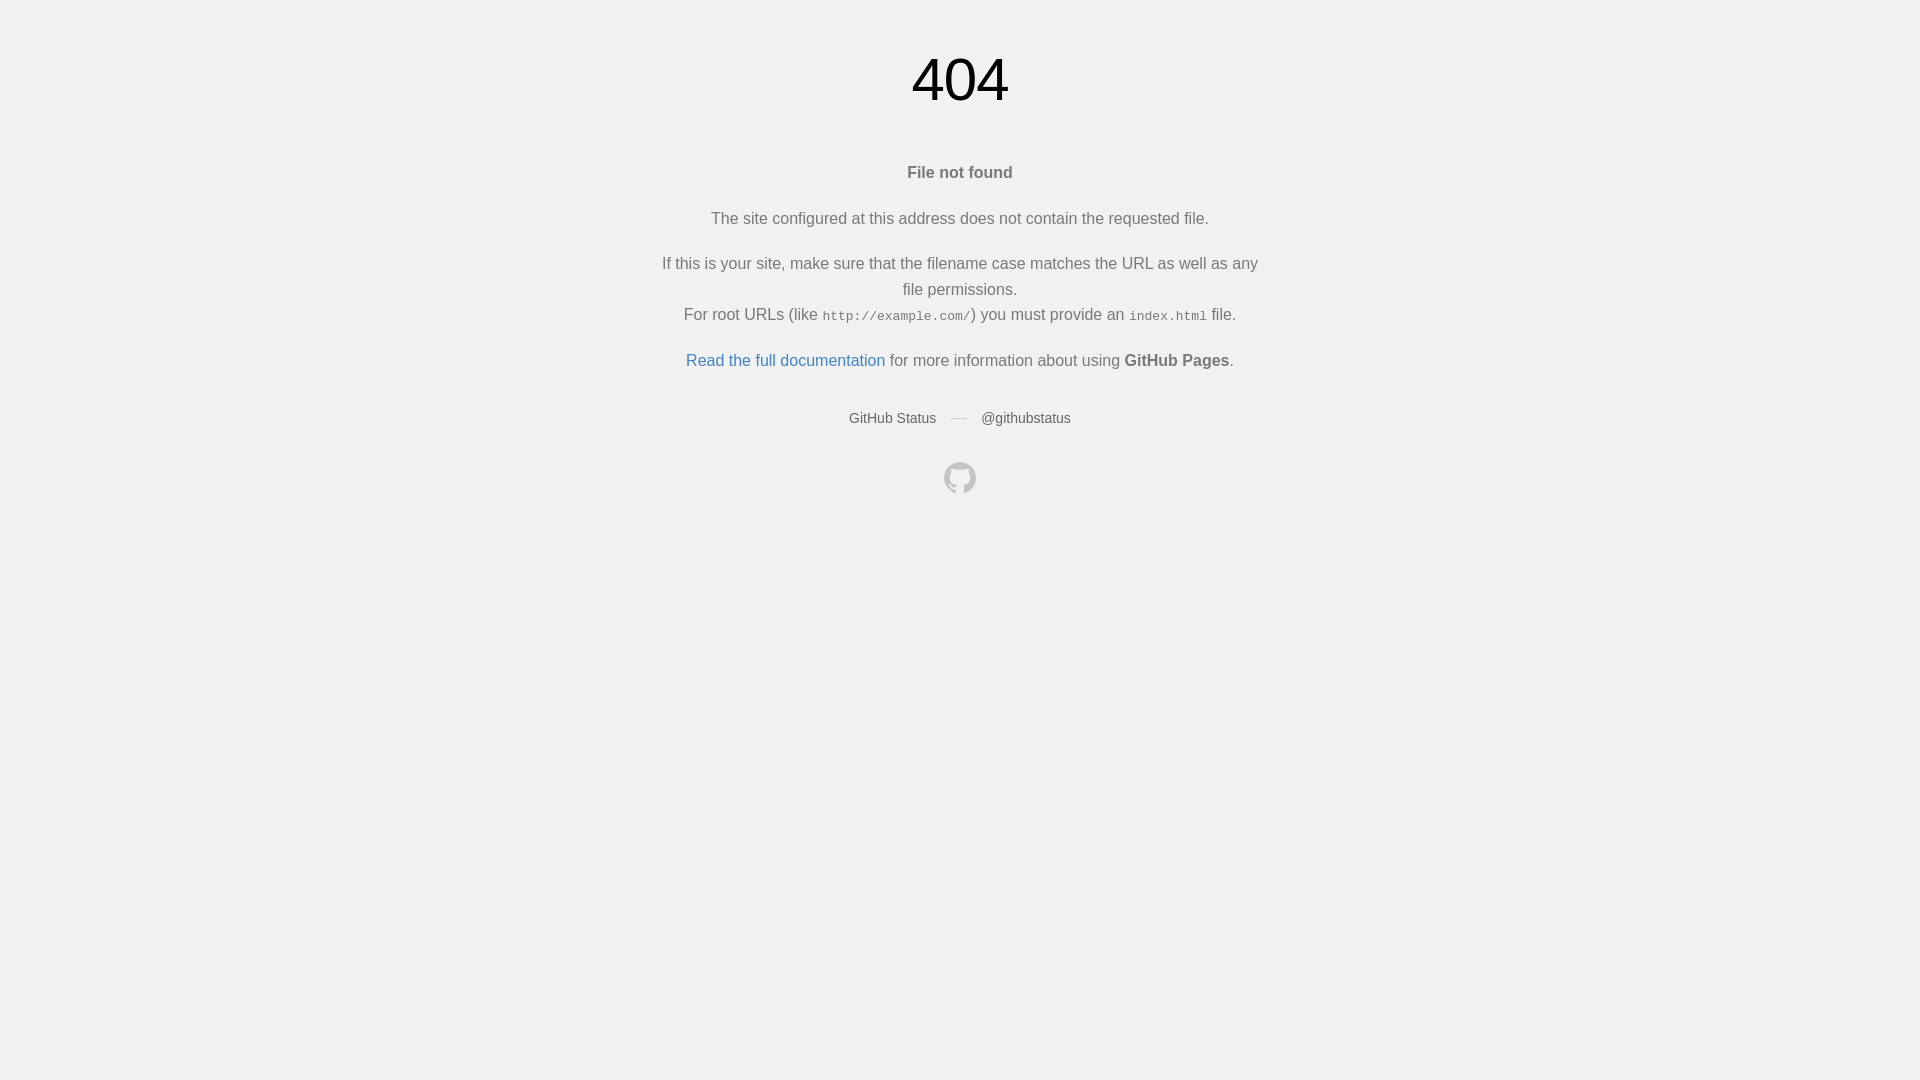 Image resolution: width=1920 pixels, height=1080 pixels. What do you see at coordinates (1026, 418) in the screenshot?
I see `@githubstatus` at bounding box center [1026, 418].